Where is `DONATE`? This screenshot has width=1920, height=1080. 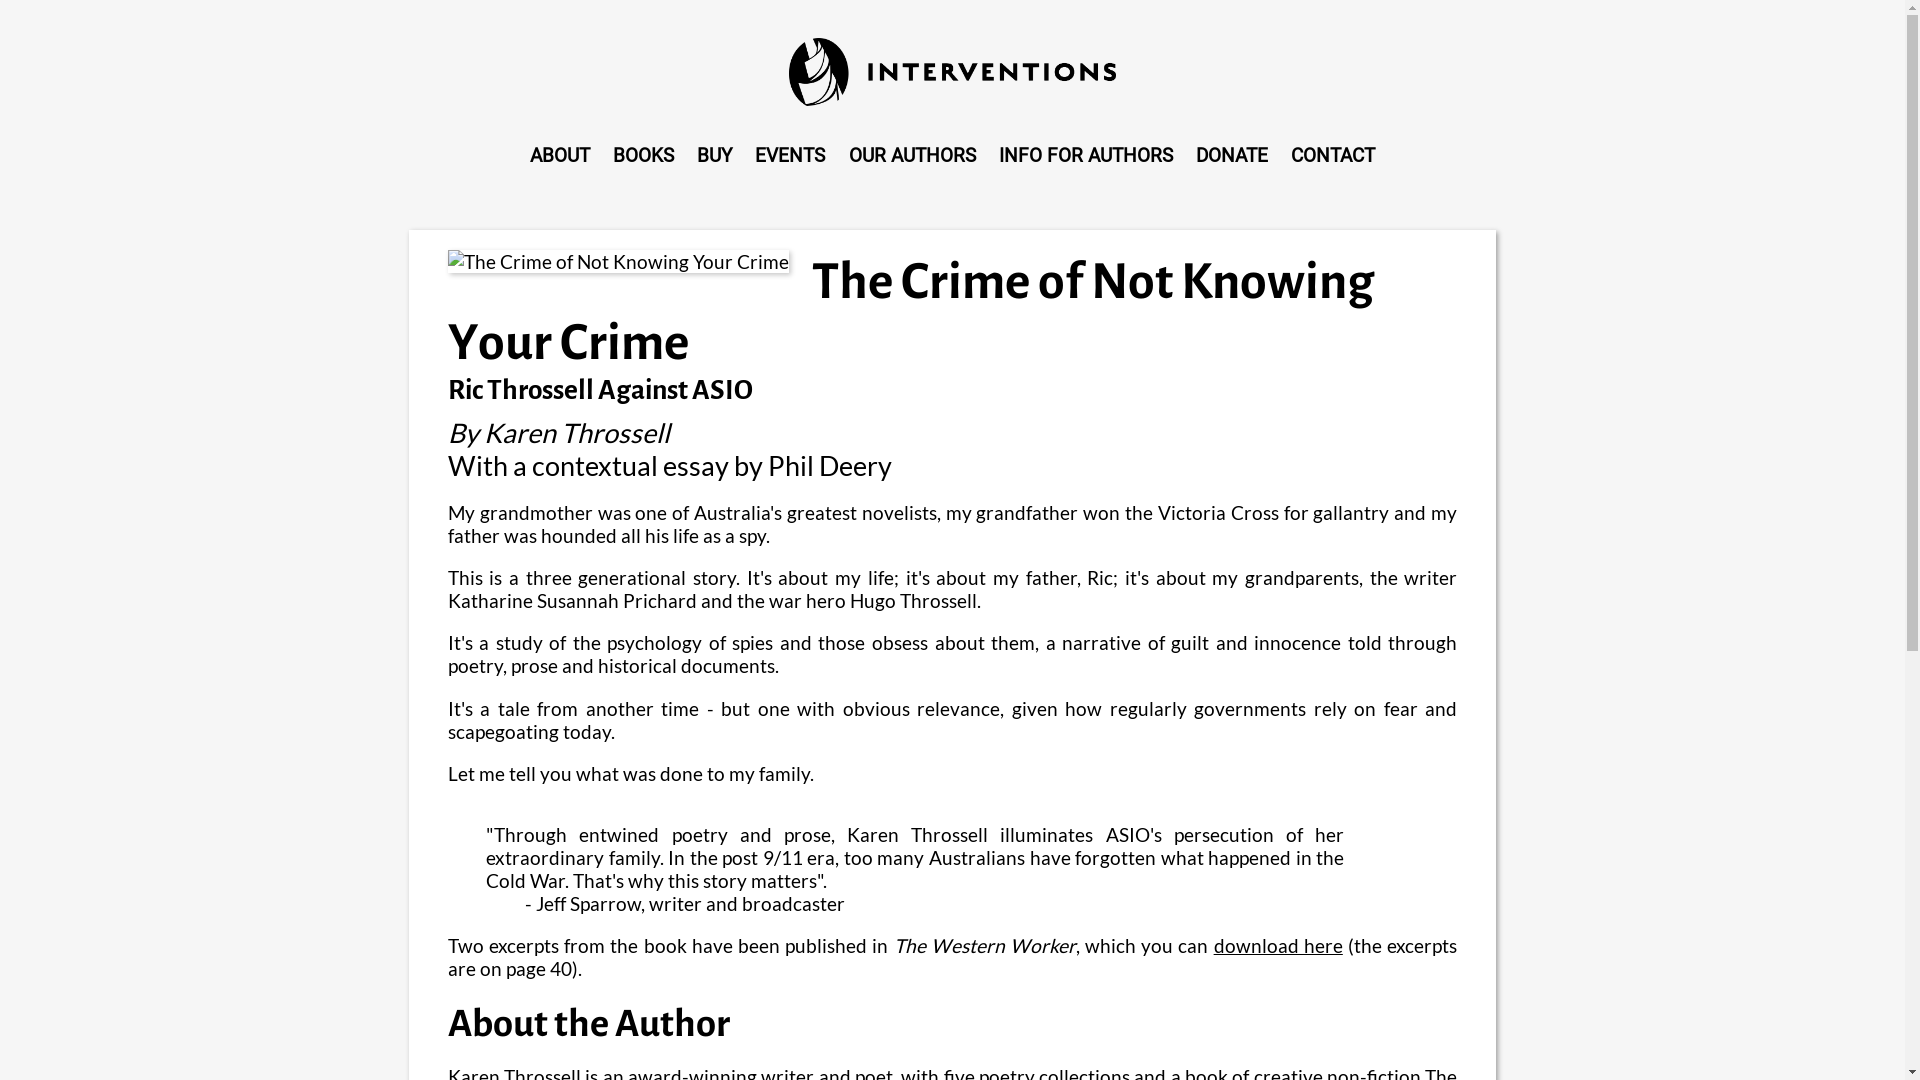
DONATE is located at coordinates (1232, 156).